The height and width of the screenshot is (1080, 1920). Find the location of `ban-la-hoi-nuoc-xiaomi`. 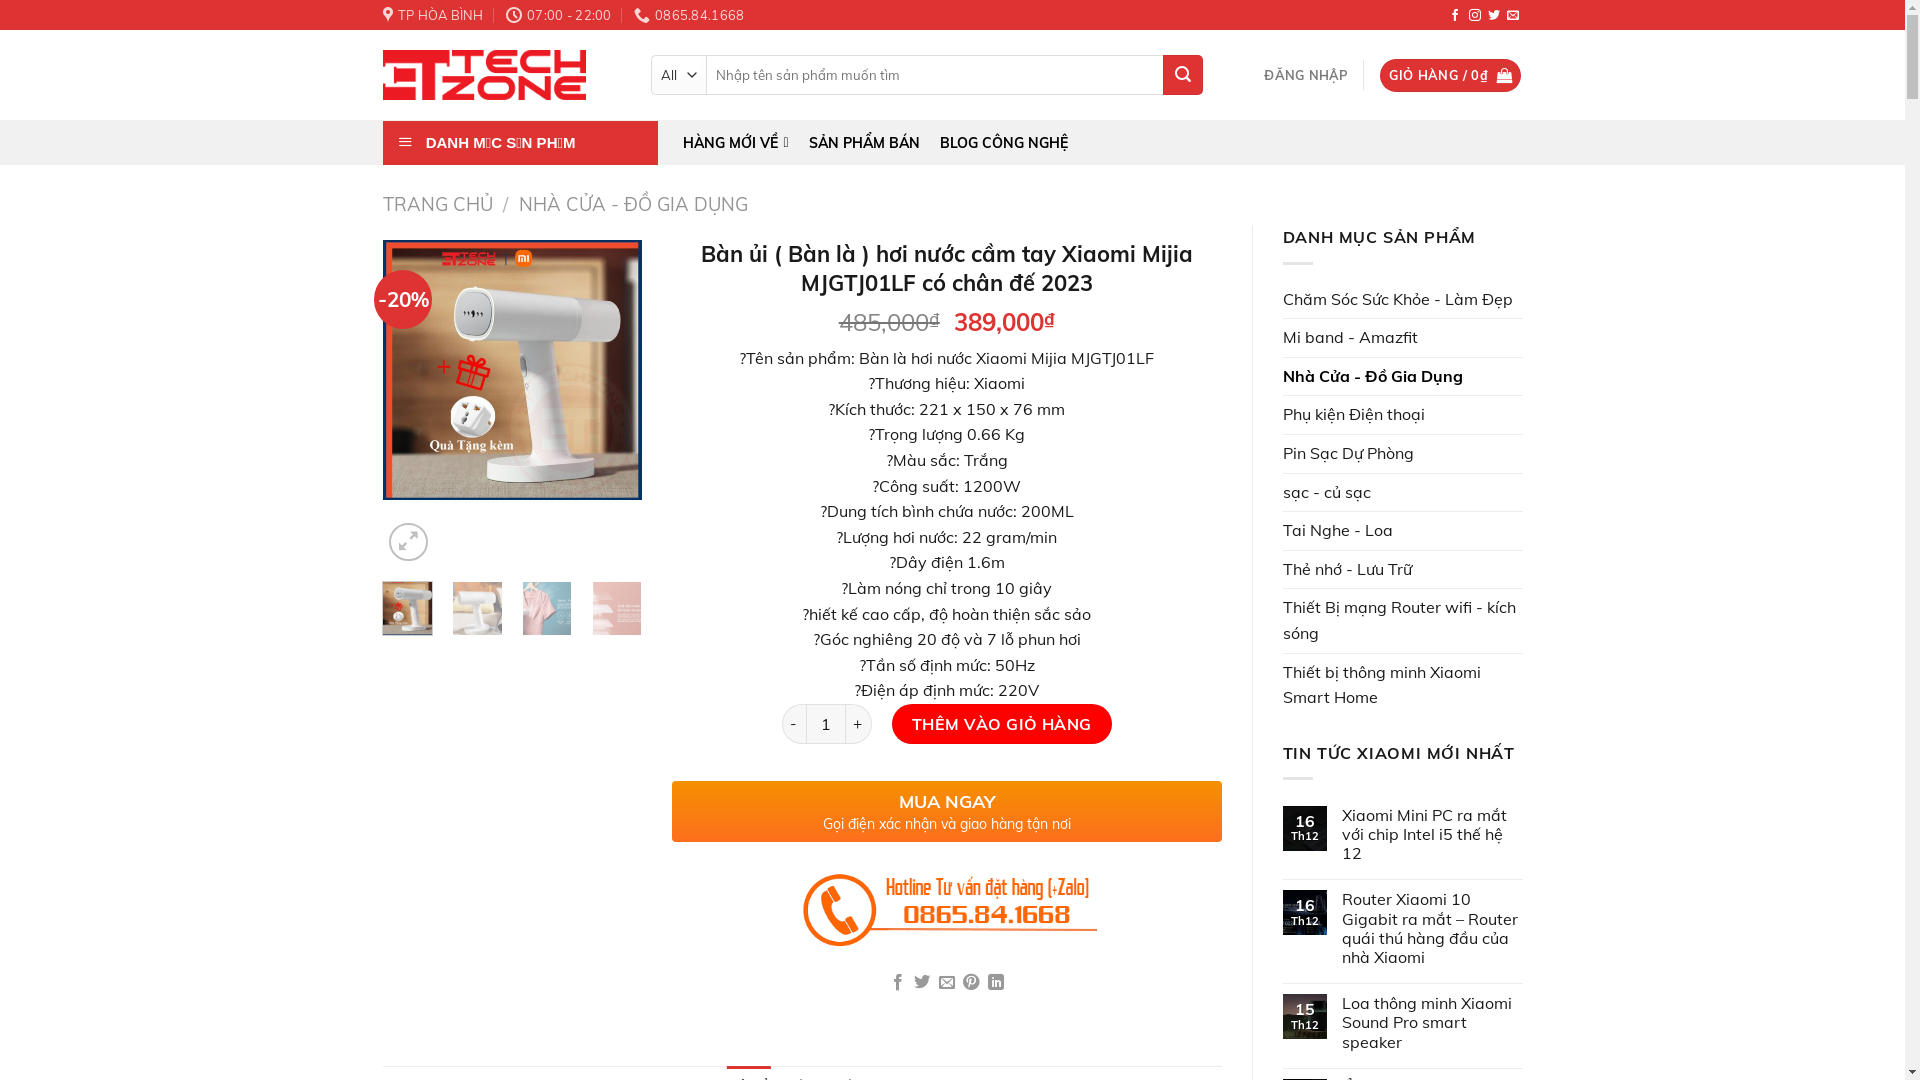

ban-la-hoi-nuoc-xiaomi is located at coordinates (772, 332).